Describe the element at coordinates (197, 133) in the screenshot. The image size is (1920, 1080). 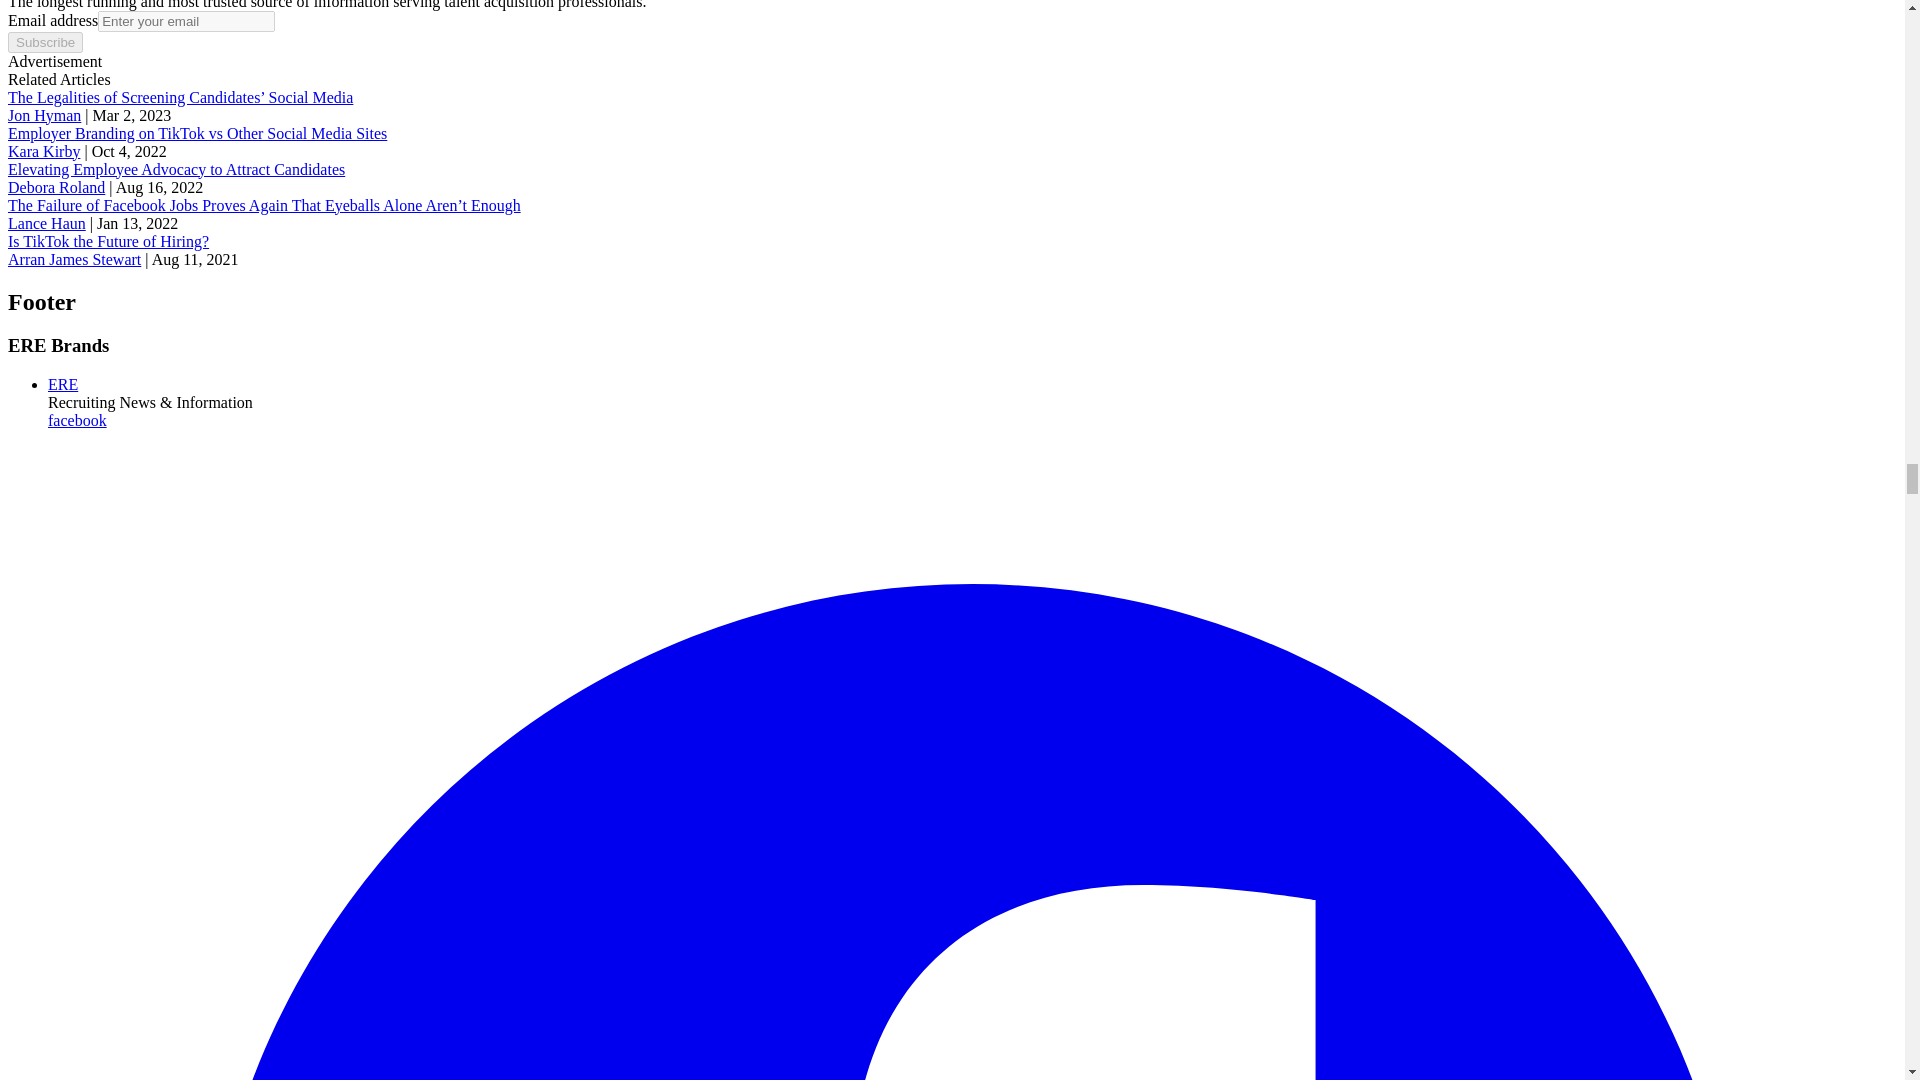
I see `Employer Branding on TikTok vs Other Social Media Sites` at that location.